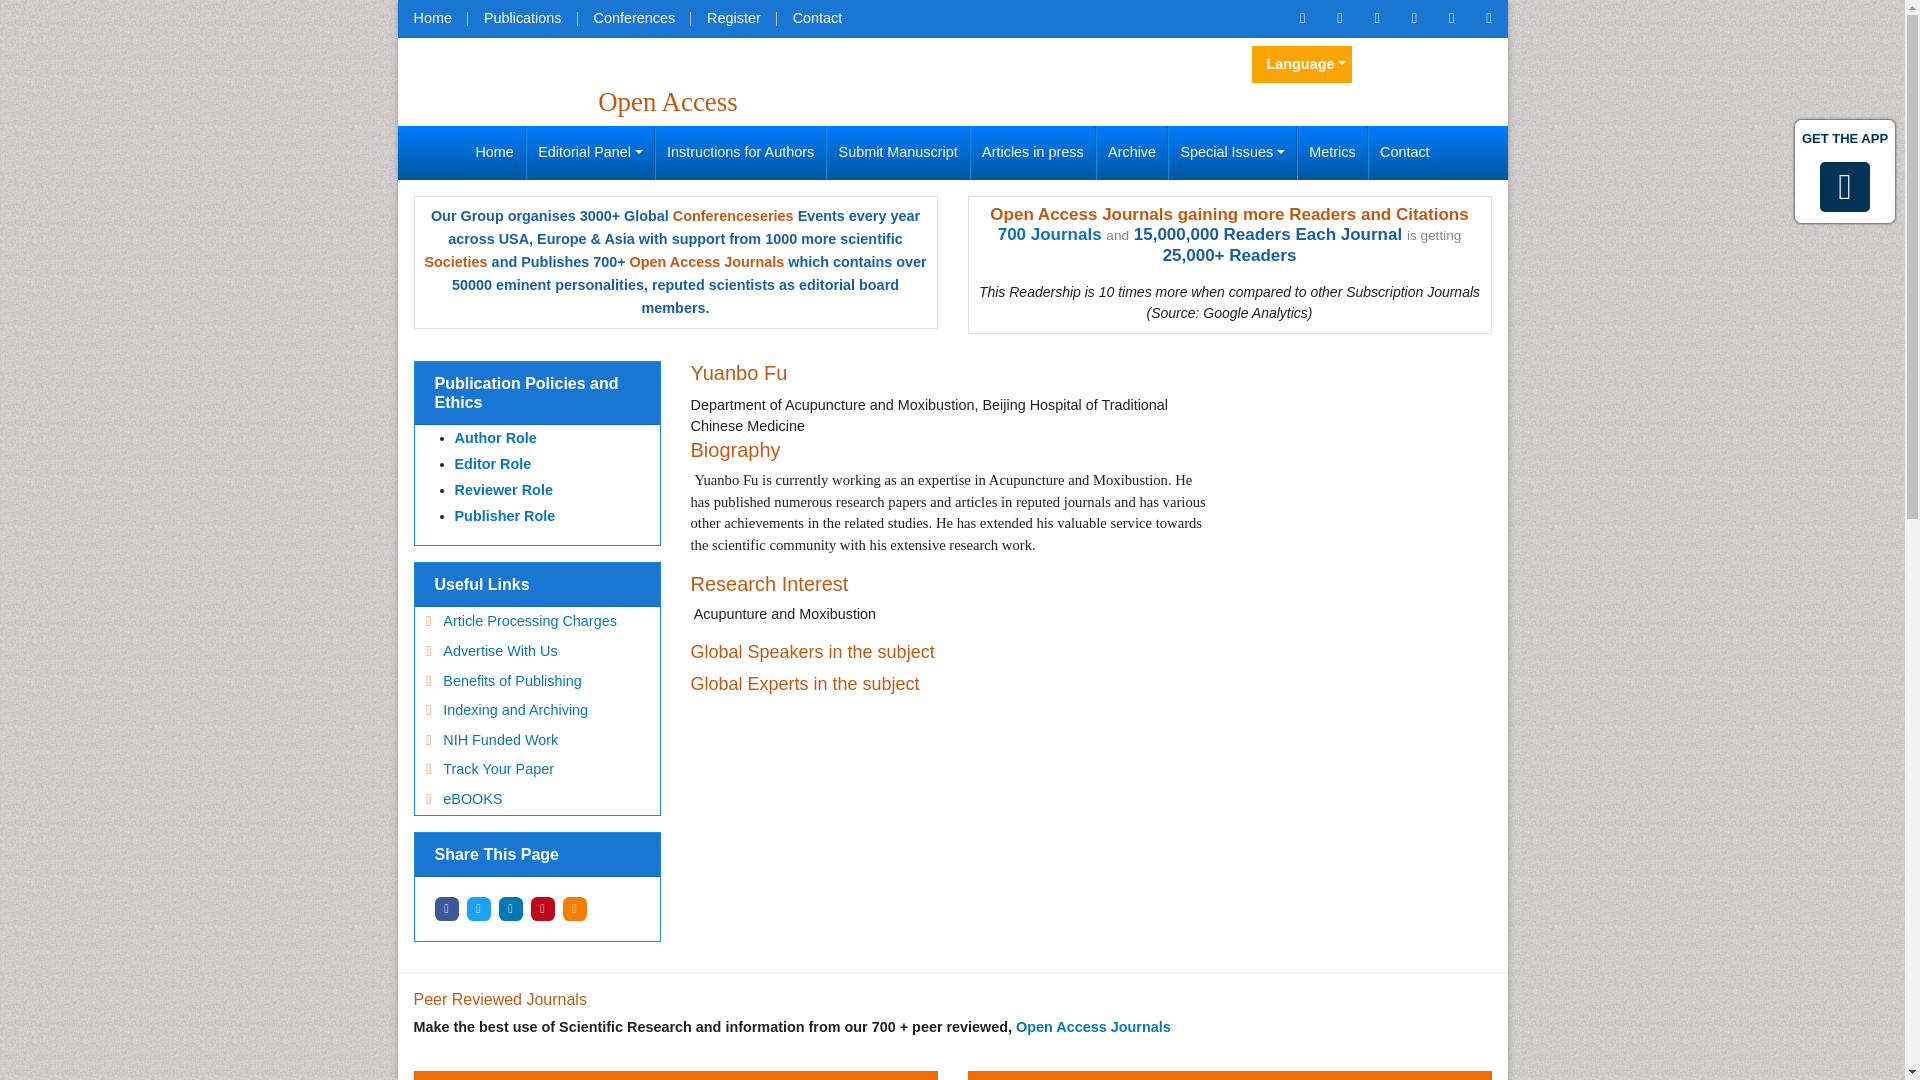  I want to click on Articles in press, so click(1032, 153).